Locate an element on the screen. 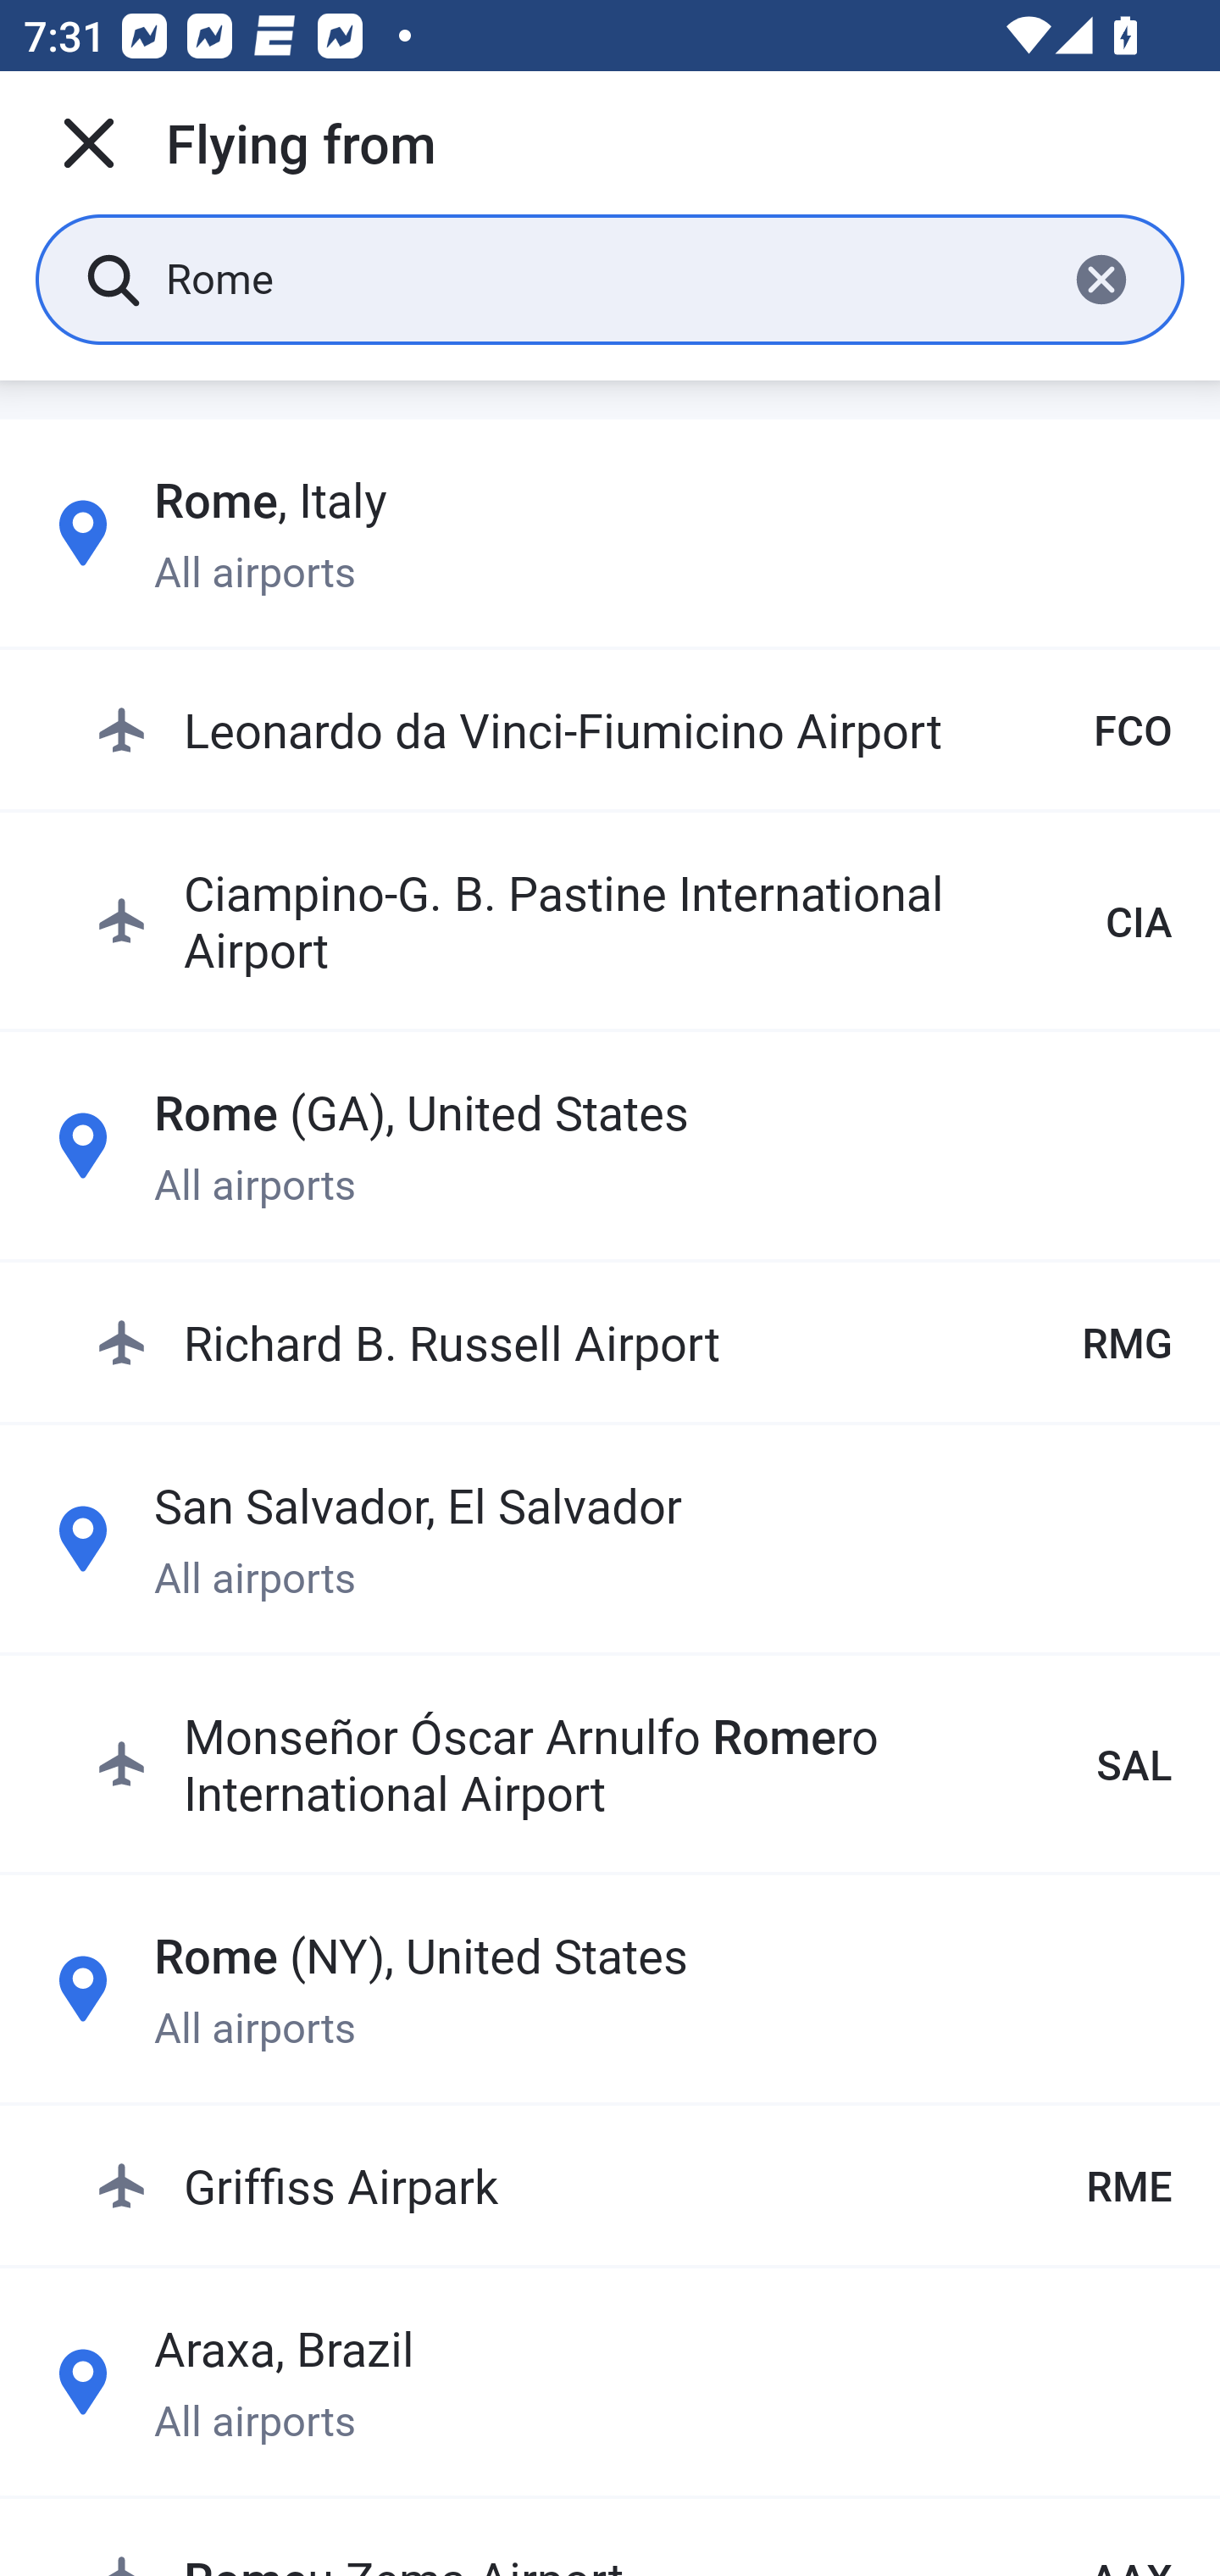  Rome (NY), United States All airports is located at coordinates (610, 1988).